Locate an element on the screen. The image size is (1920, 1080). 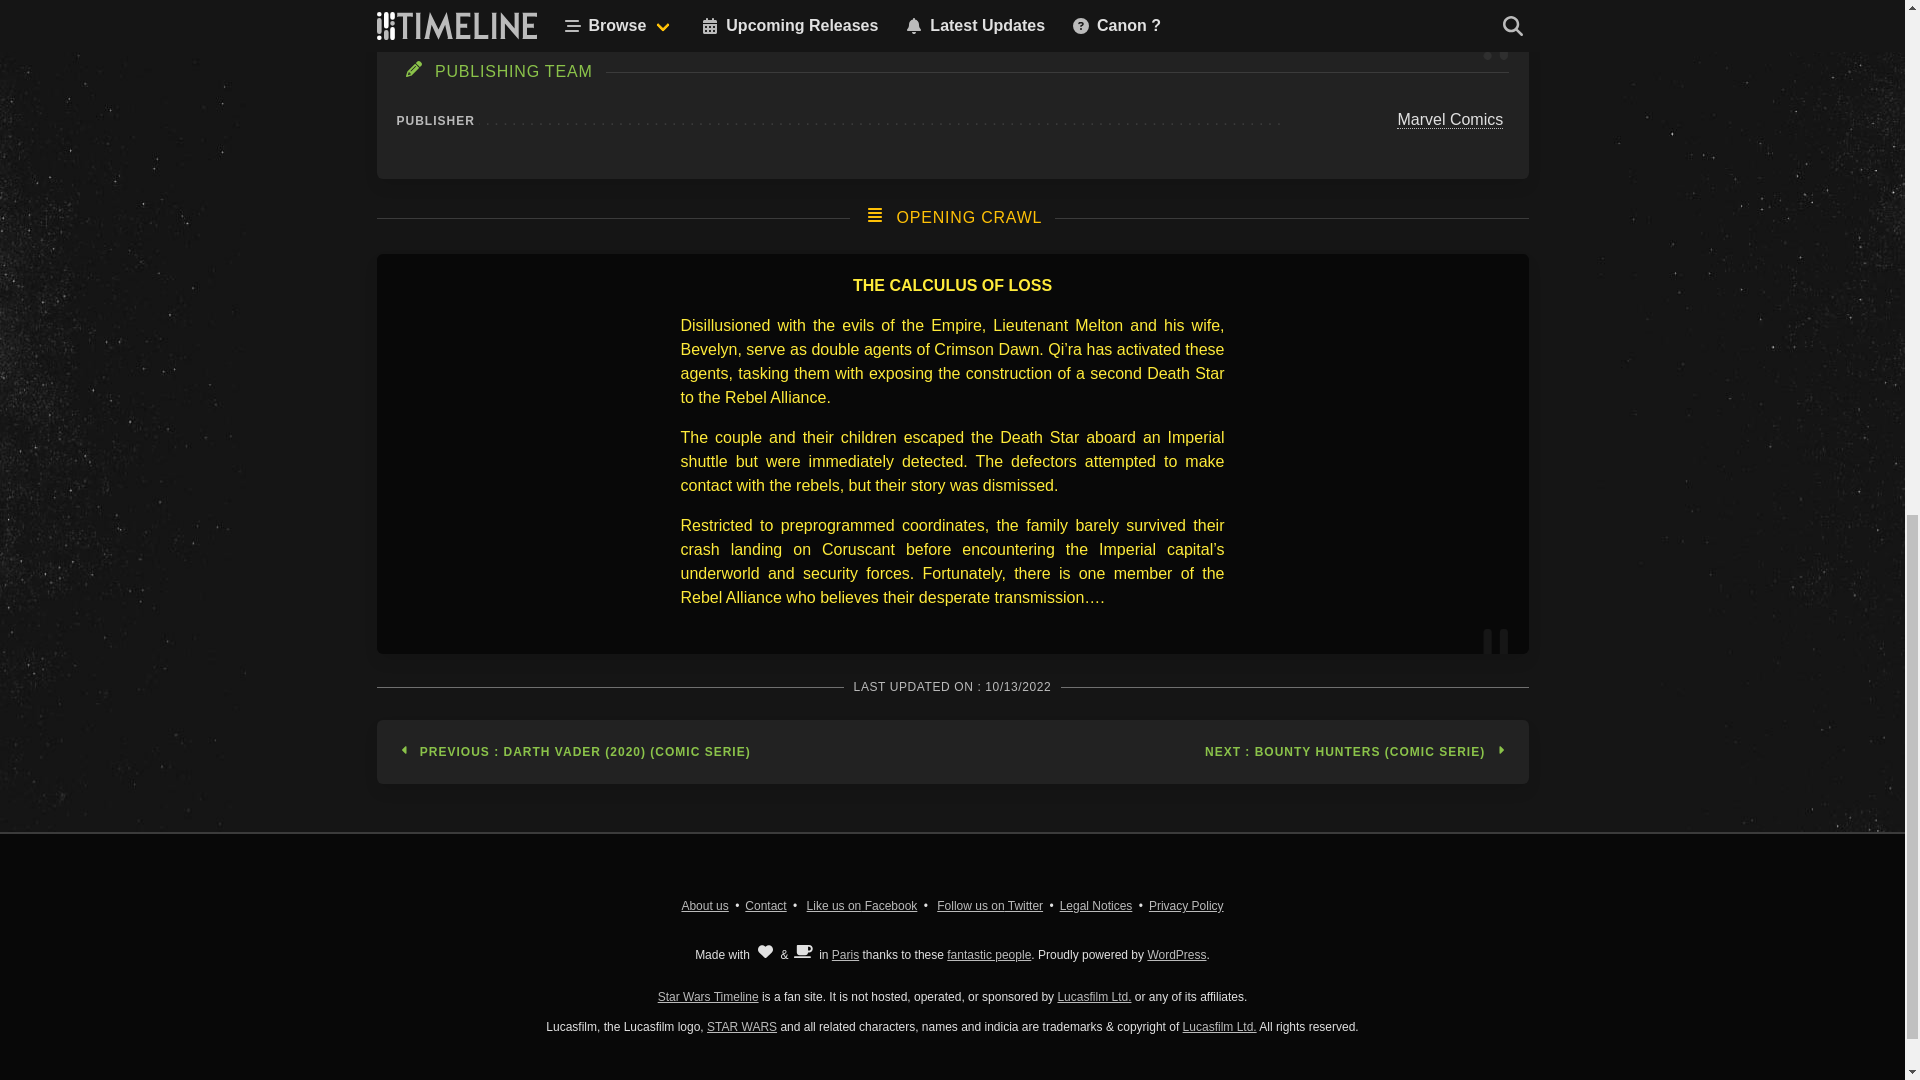
WordPress is located at coordinates (1176, 954).